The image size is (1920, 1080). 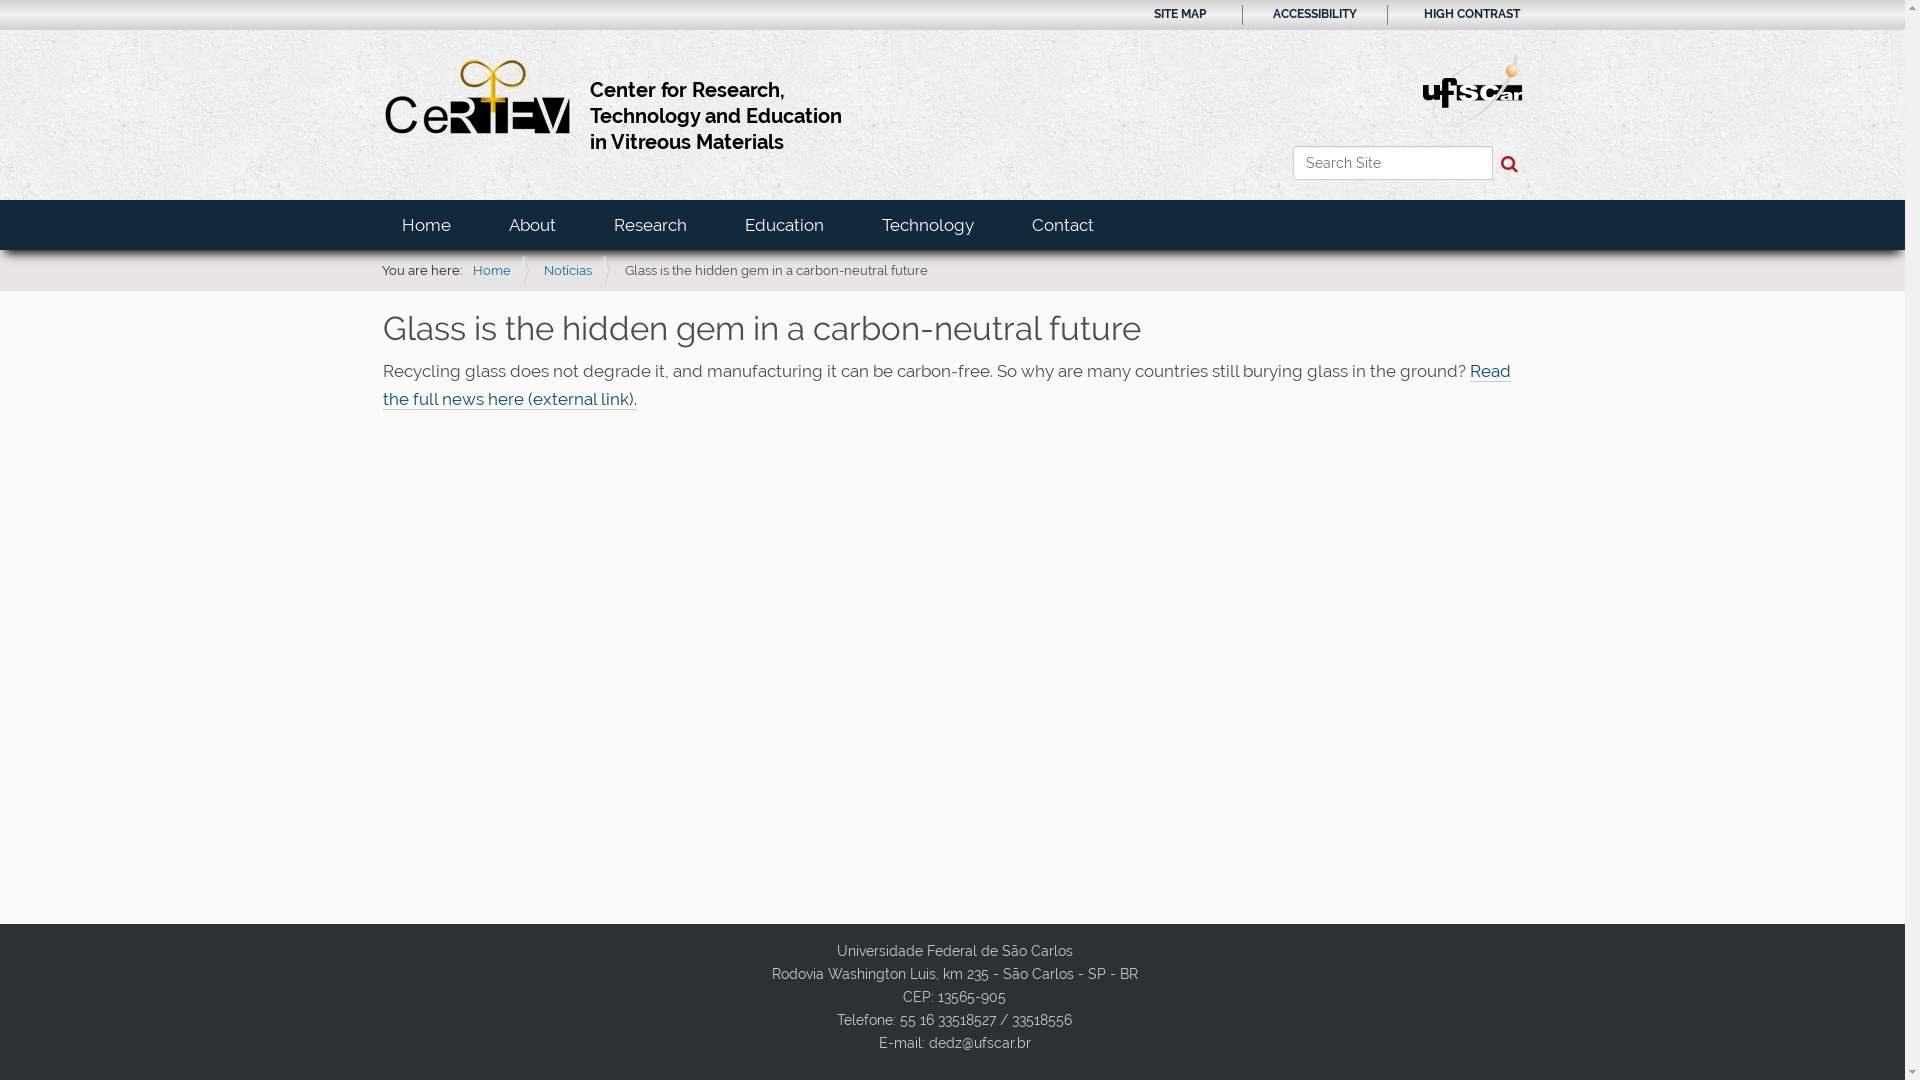 I want to click on Technology, so click(x=927, y=225).